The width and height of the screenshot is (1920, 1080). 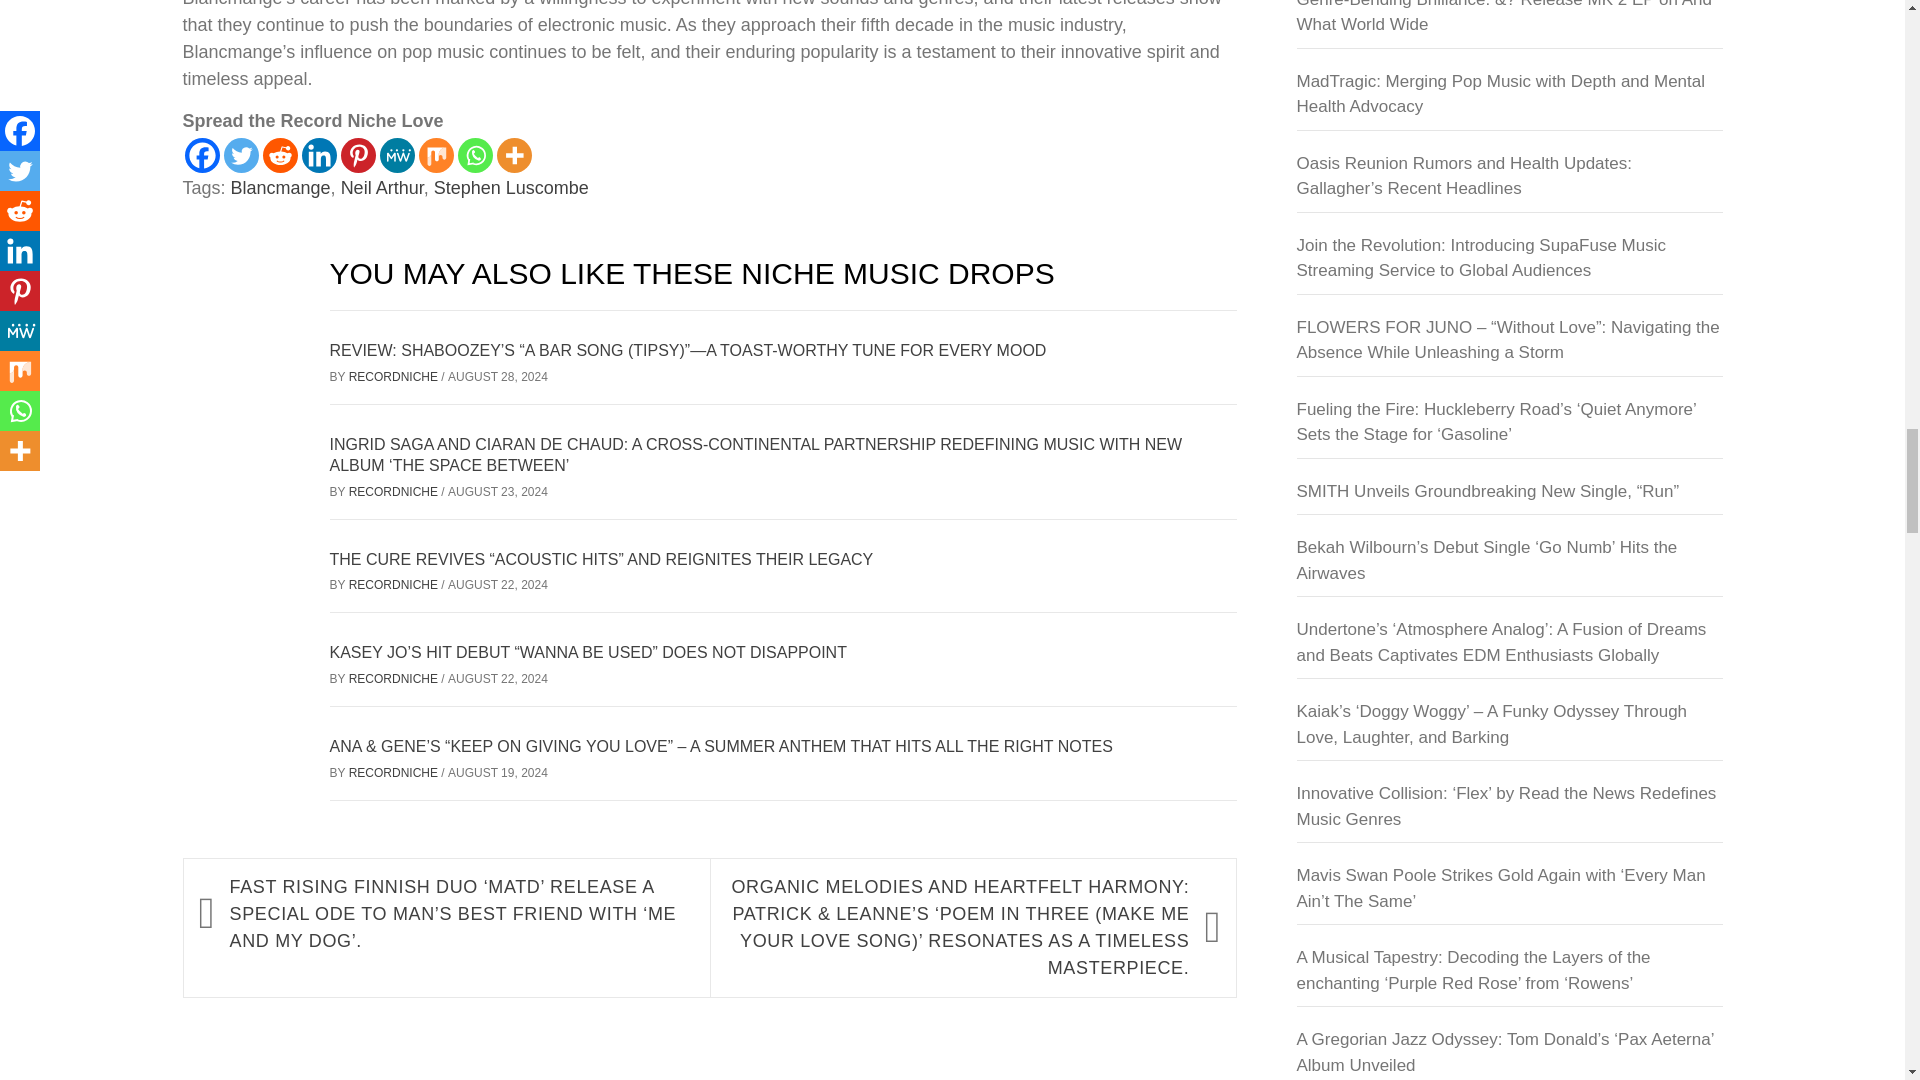 I want to click on Whatsapp, so click(x=476, y=155).